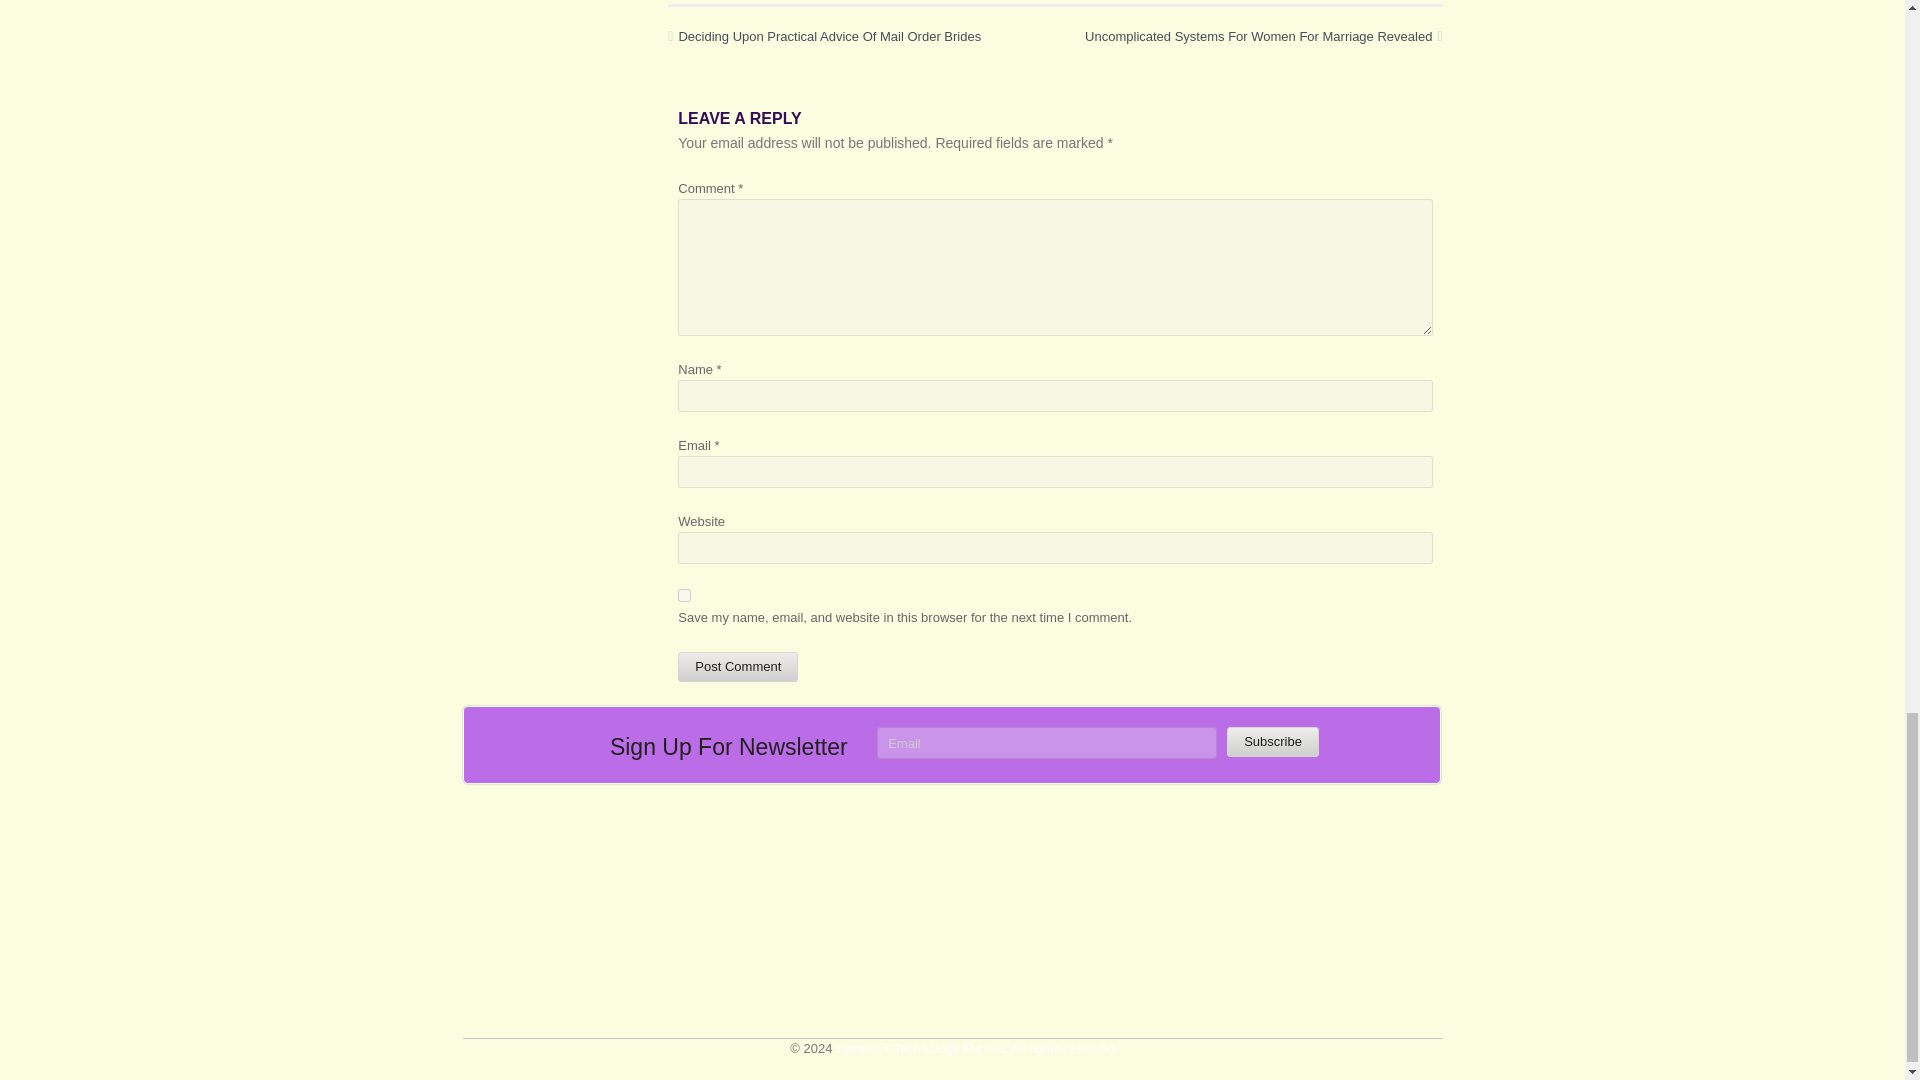  Describe the element at coordinates (824, 37) in the screenshot. I see `Deciding Upon Practical Advice Of Mail Order Brides` at that location.